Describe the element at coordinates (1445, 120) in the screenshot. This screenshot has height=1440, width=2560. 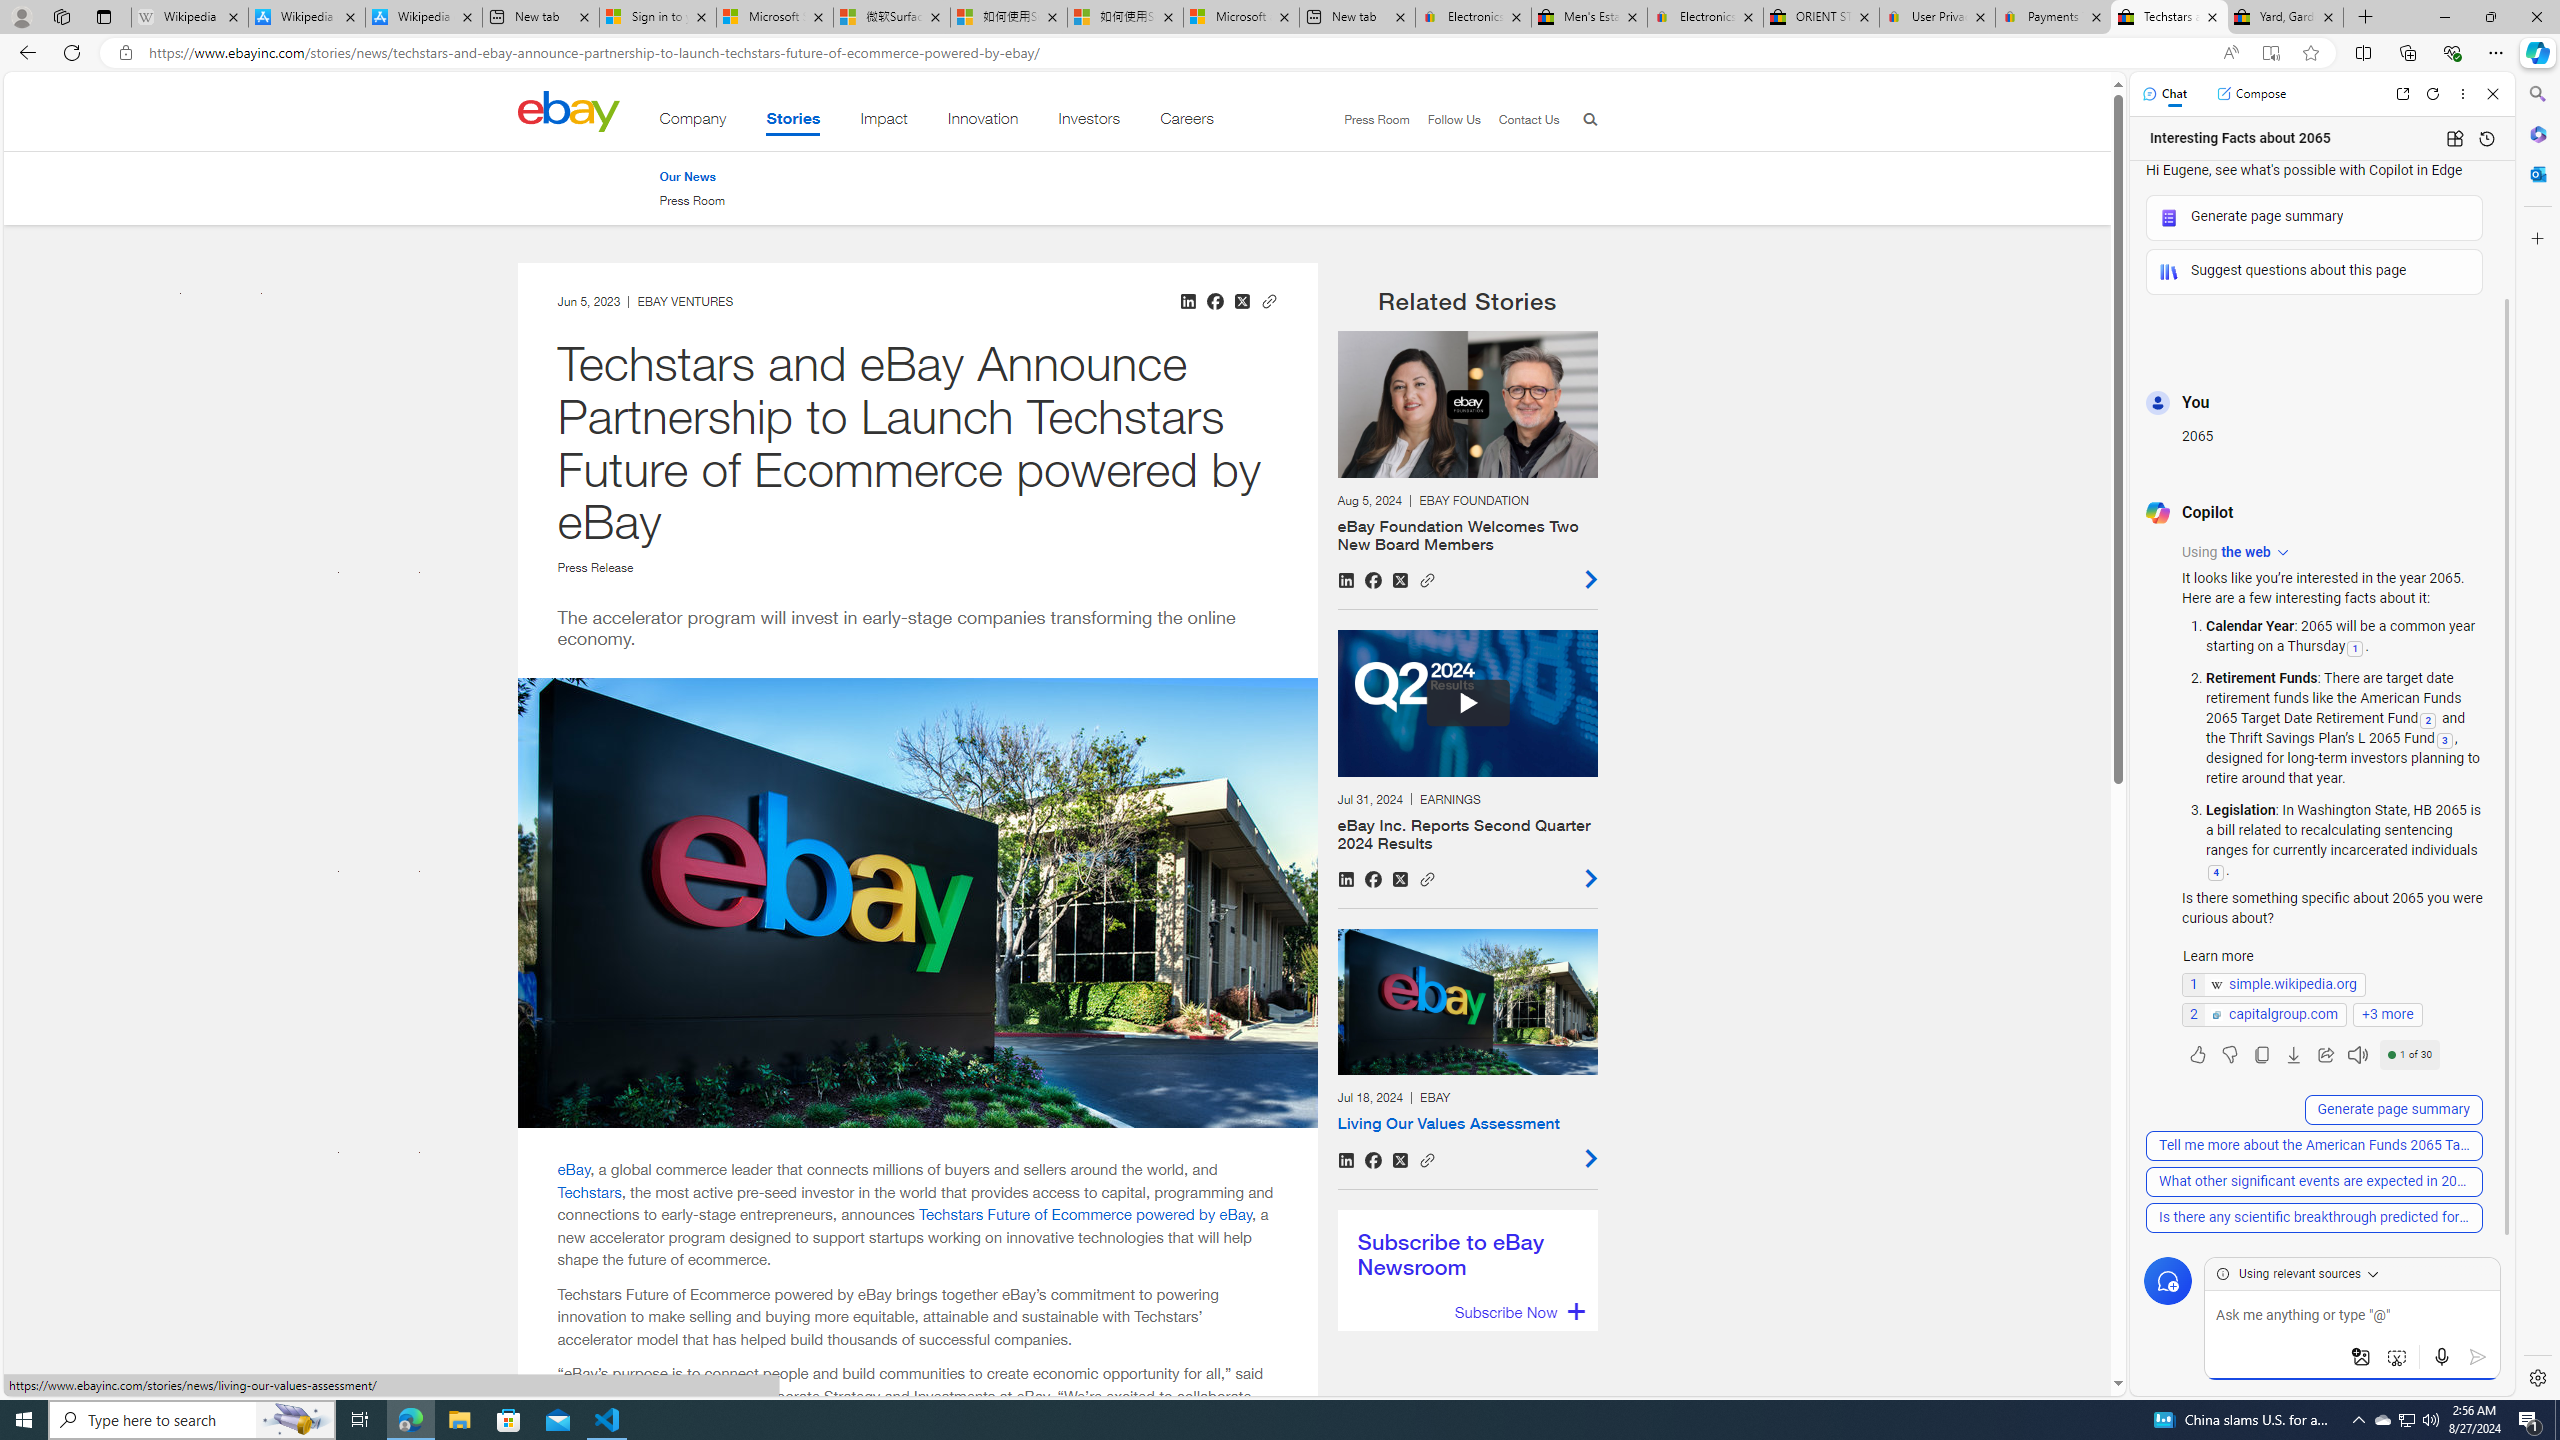
I see `Follow Us` at that location.